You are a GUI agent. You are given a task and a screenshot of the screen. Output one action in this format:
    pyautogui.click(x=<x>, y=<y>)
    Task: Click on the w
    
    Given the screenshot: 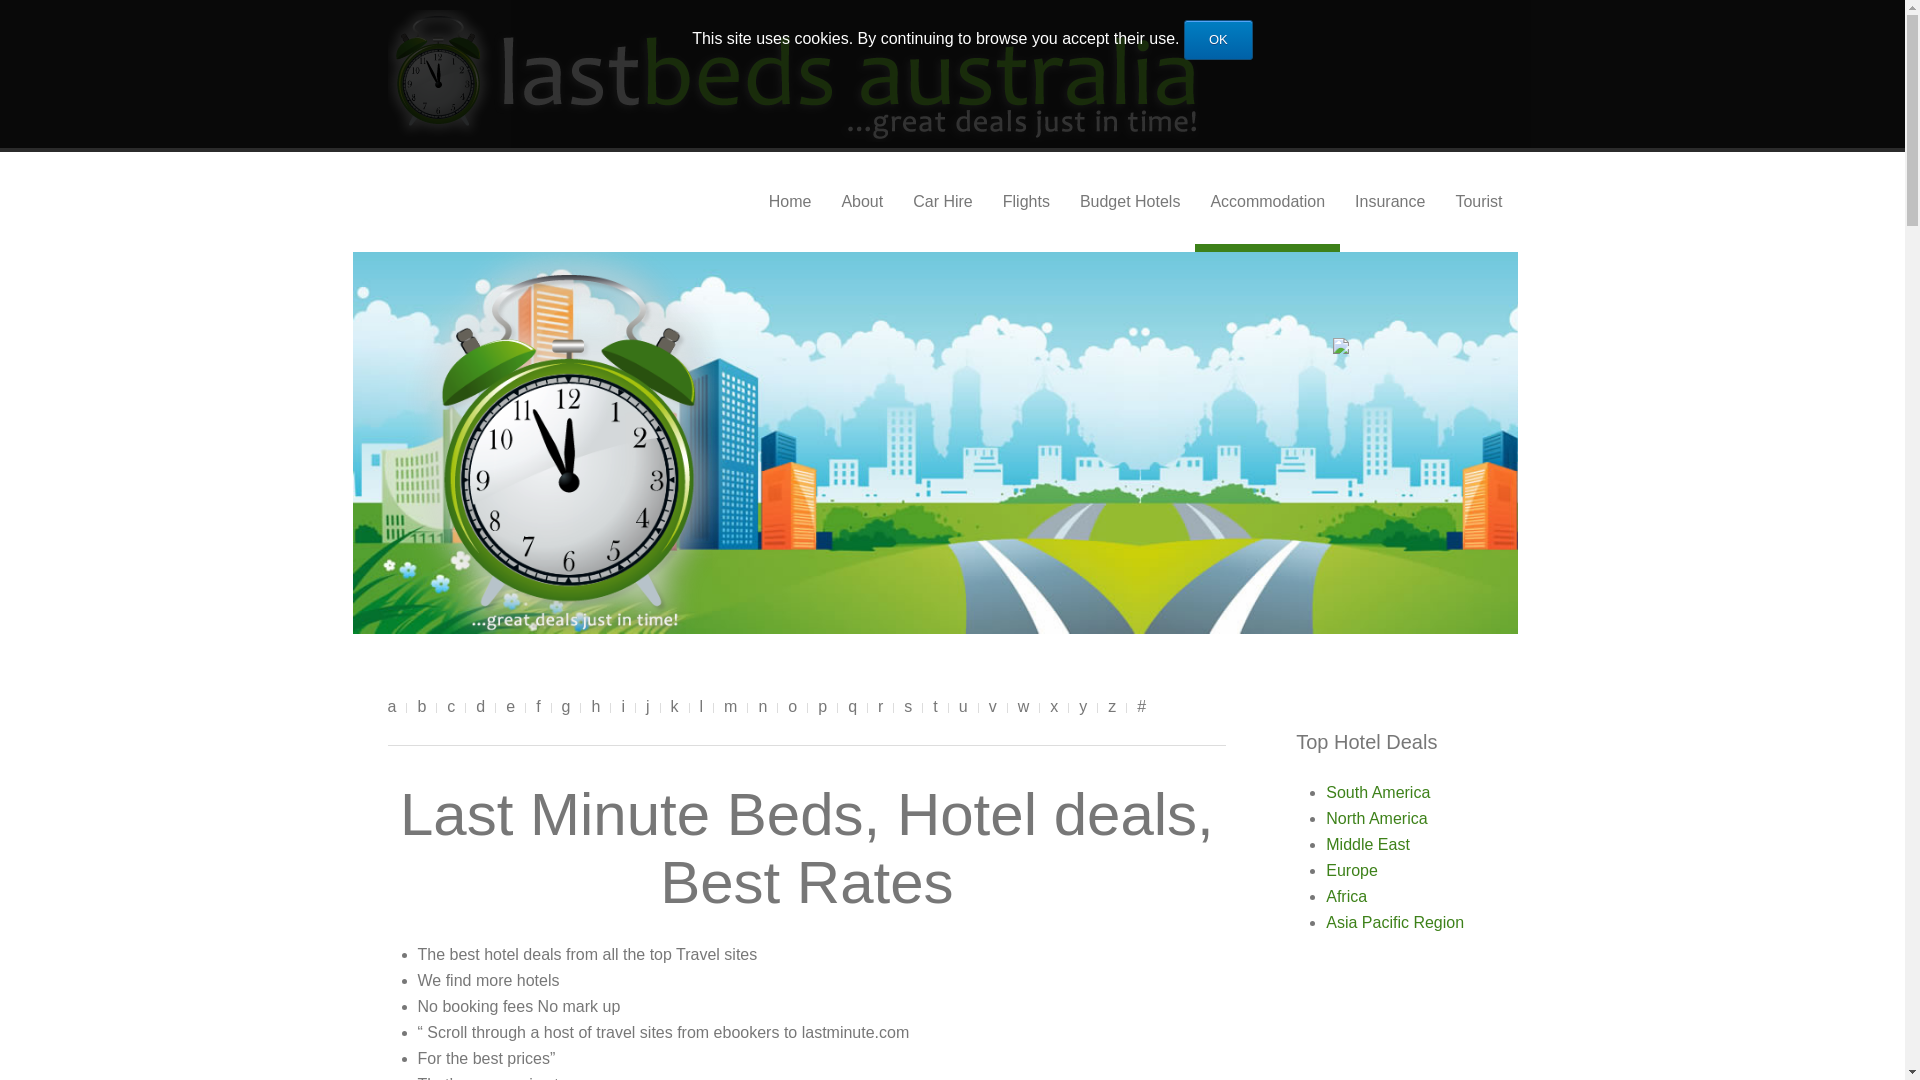 What is the action you would take?
    pyautogui.click(x=1024, y=707)
    